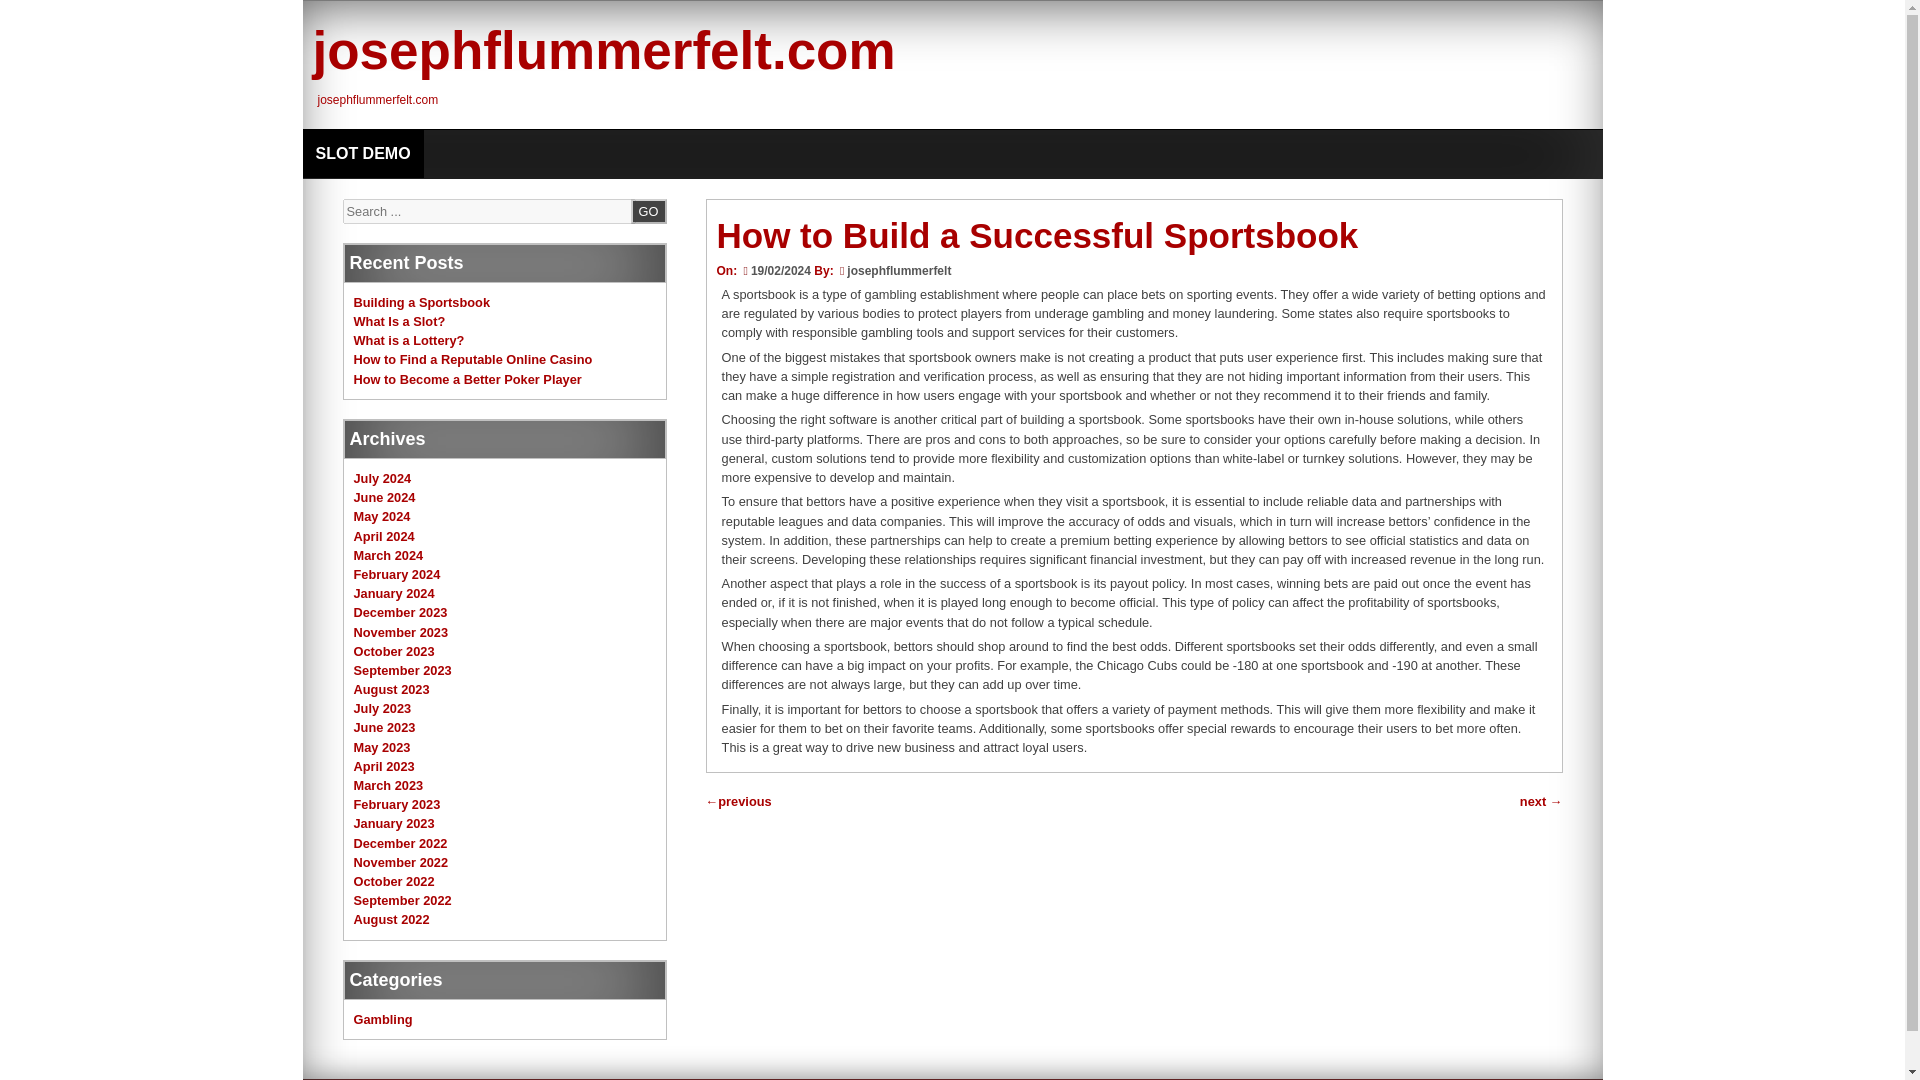  What do you see at coordinates (401, 632) in the screenshot?
I see `November 2023` at bounding box center [401, 632].